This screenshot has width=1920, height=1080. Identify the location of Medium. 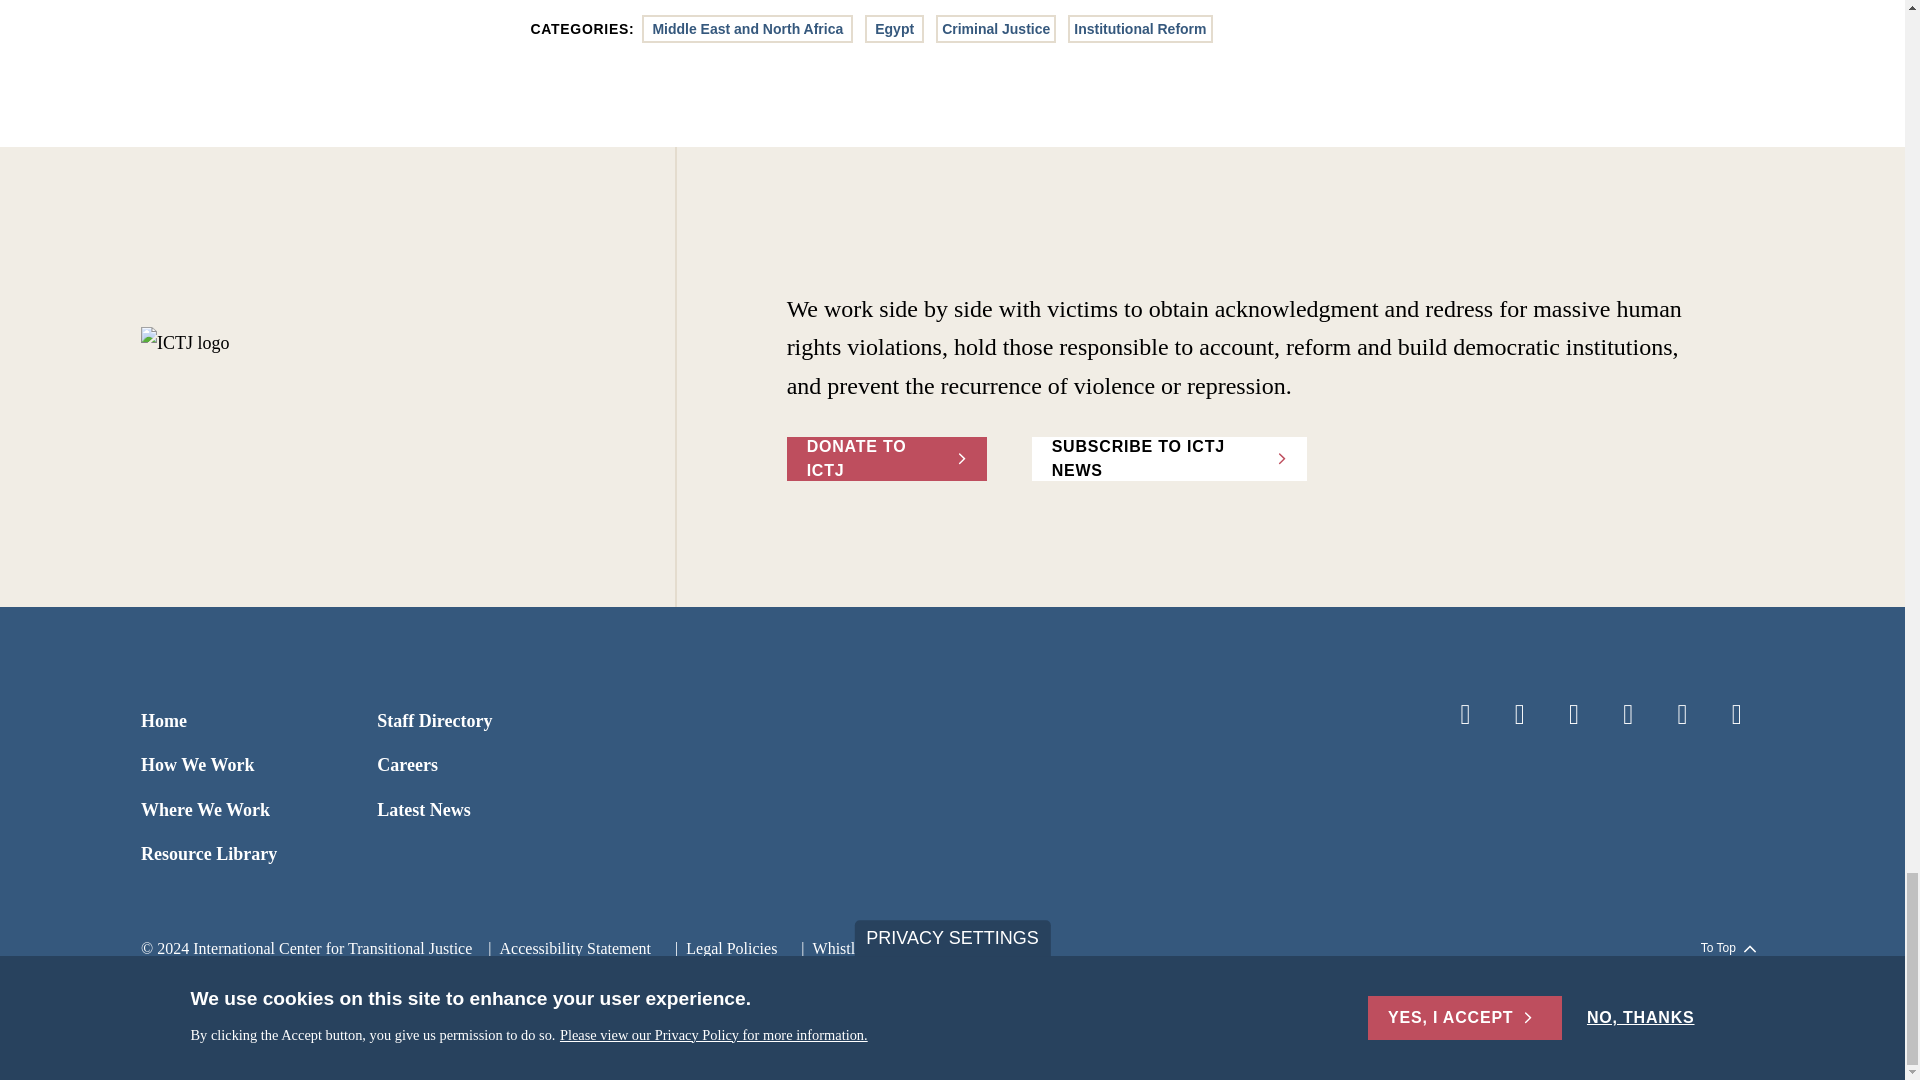
(1737, 714).